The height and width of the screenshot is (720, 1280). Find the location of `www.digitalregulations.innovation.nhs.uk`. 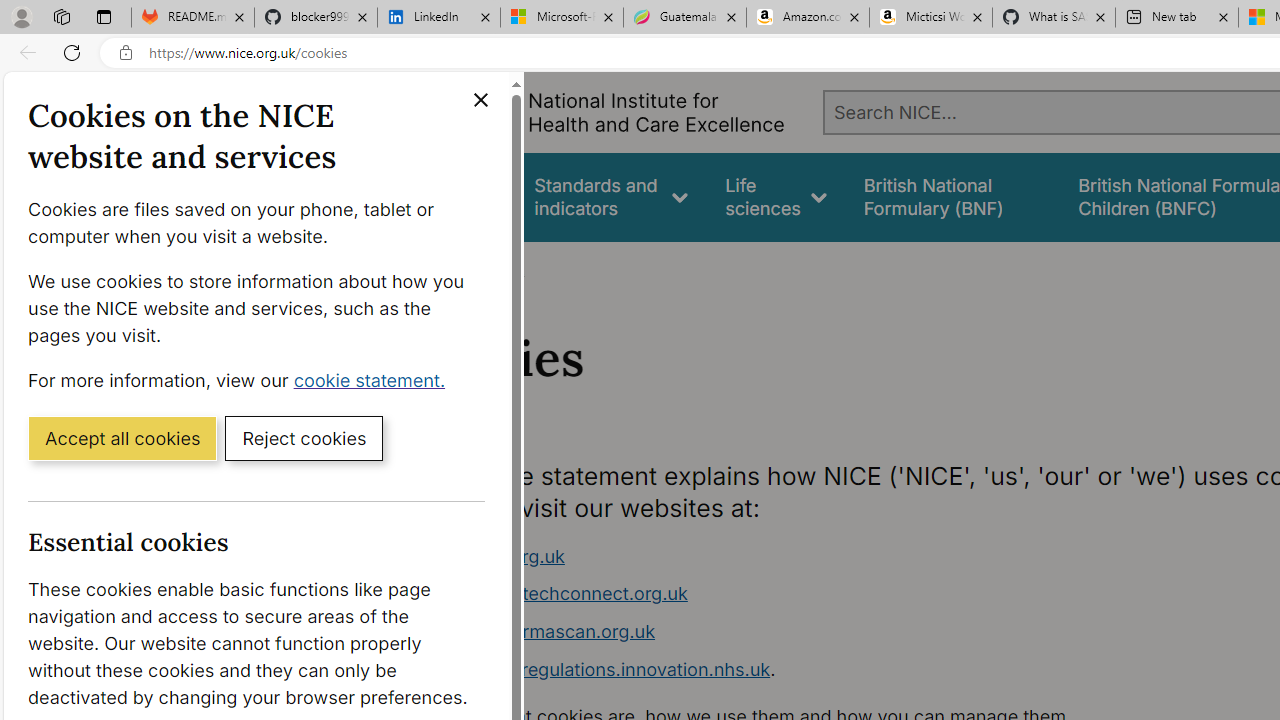

www.digitalregulations.innovation.nhs.uk is located at coordinates (596, 668).